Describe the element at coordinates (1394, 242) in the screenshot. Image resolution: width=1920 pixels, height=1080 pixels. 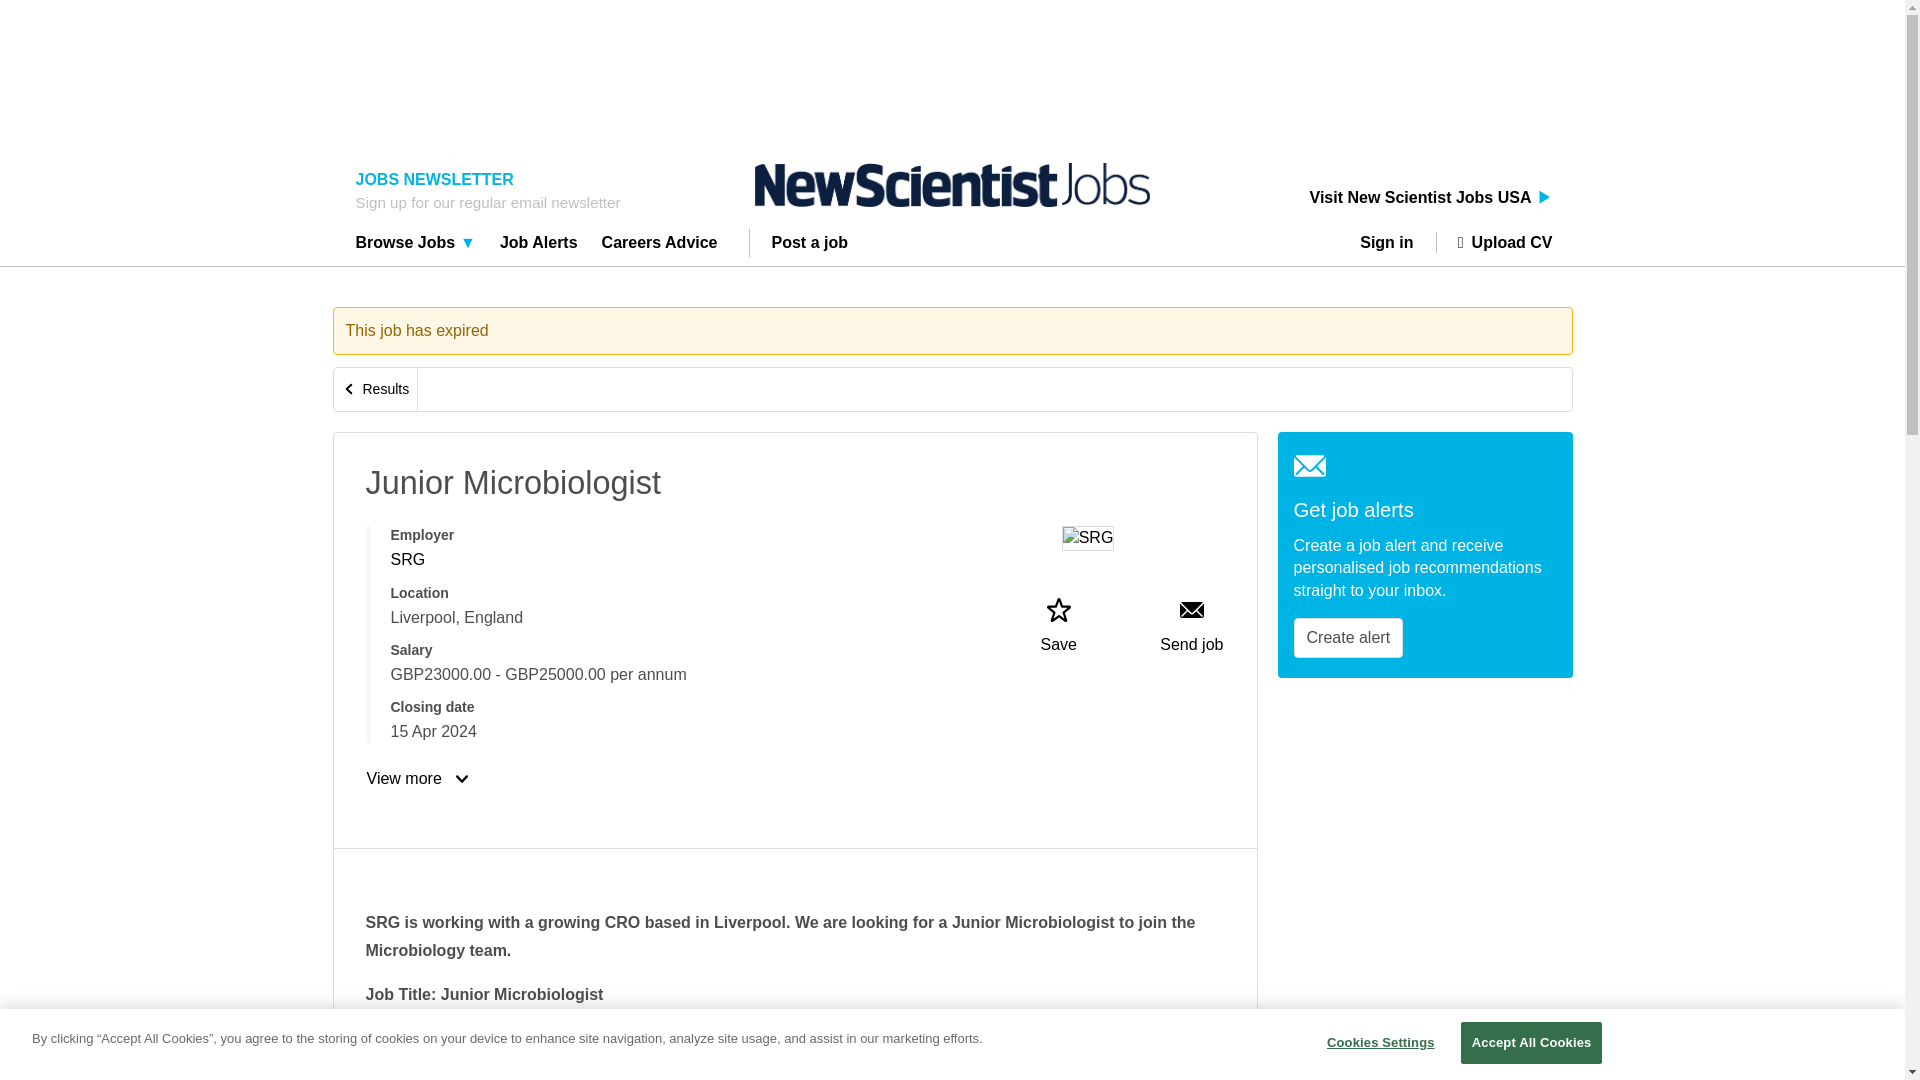
I see `Sign in` at that location.